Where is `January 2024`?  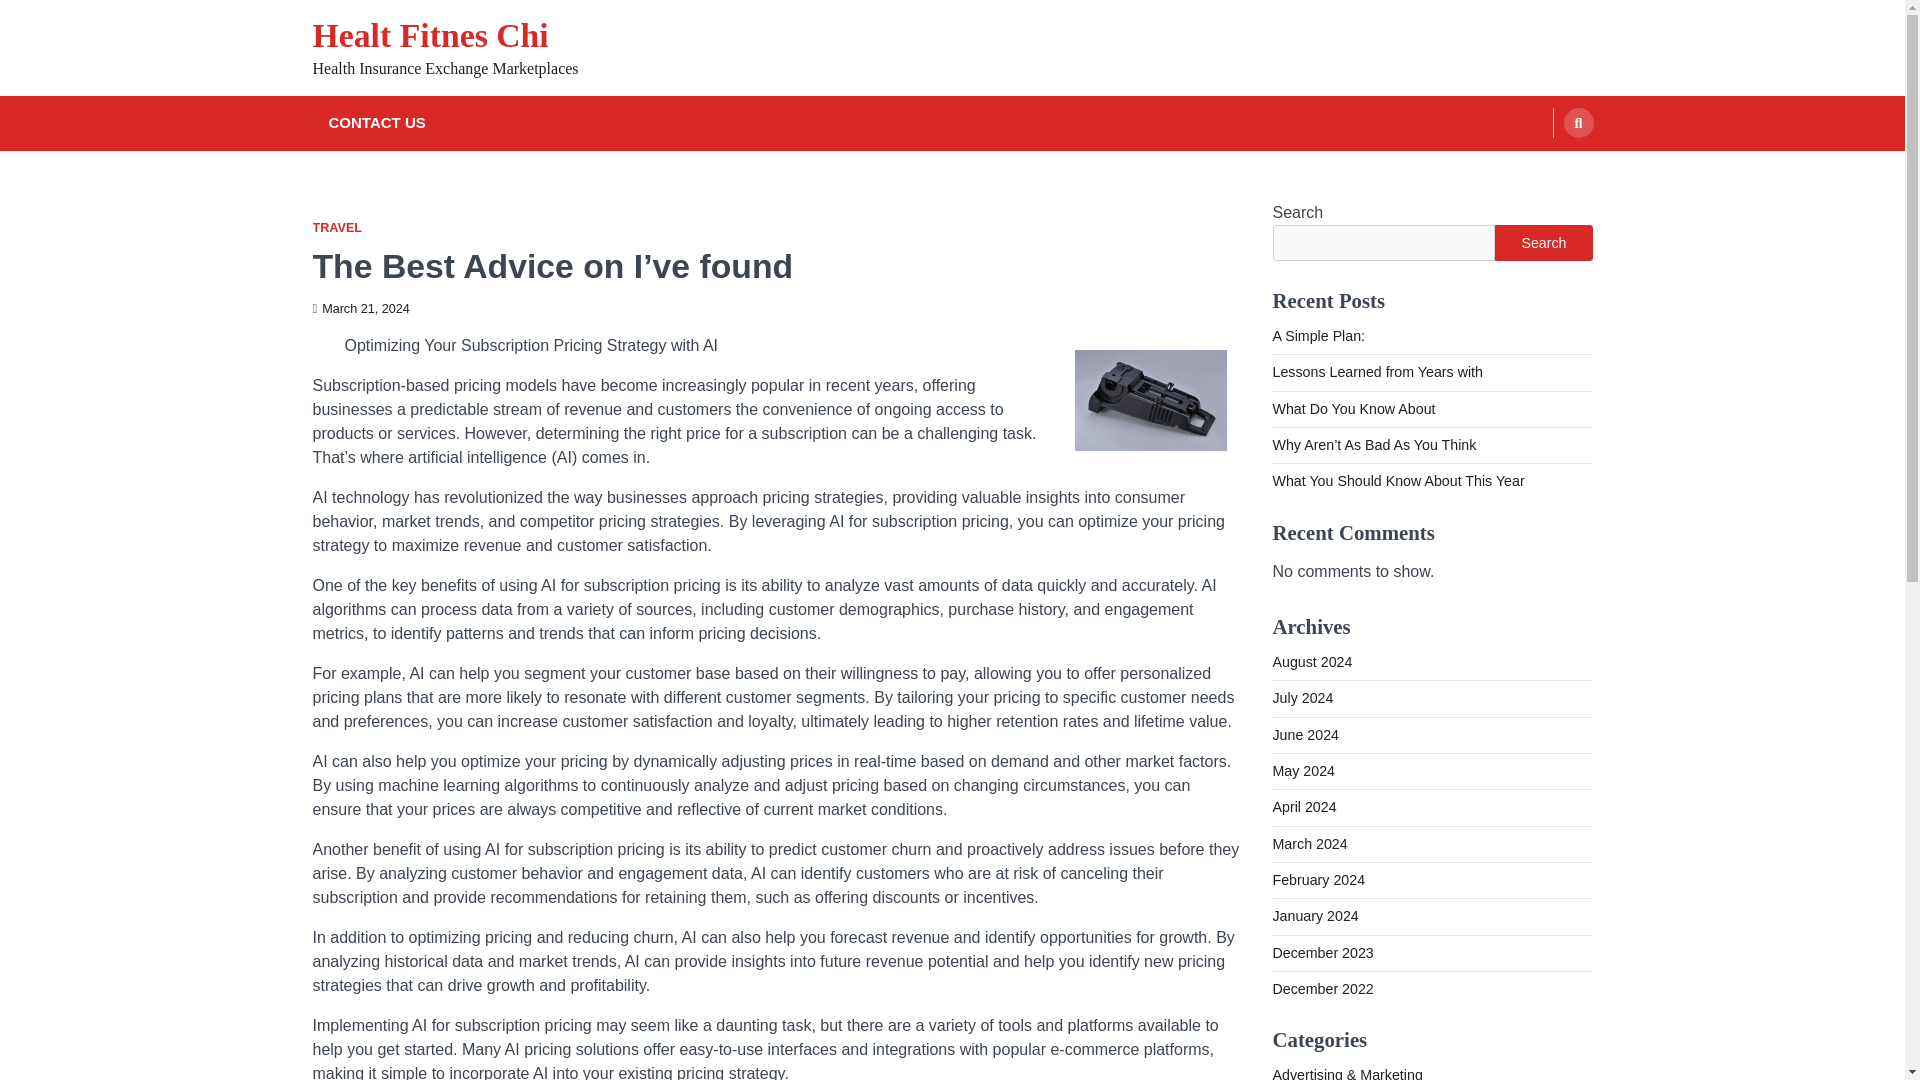
January 2024 is located at coordinates (1314, 916).